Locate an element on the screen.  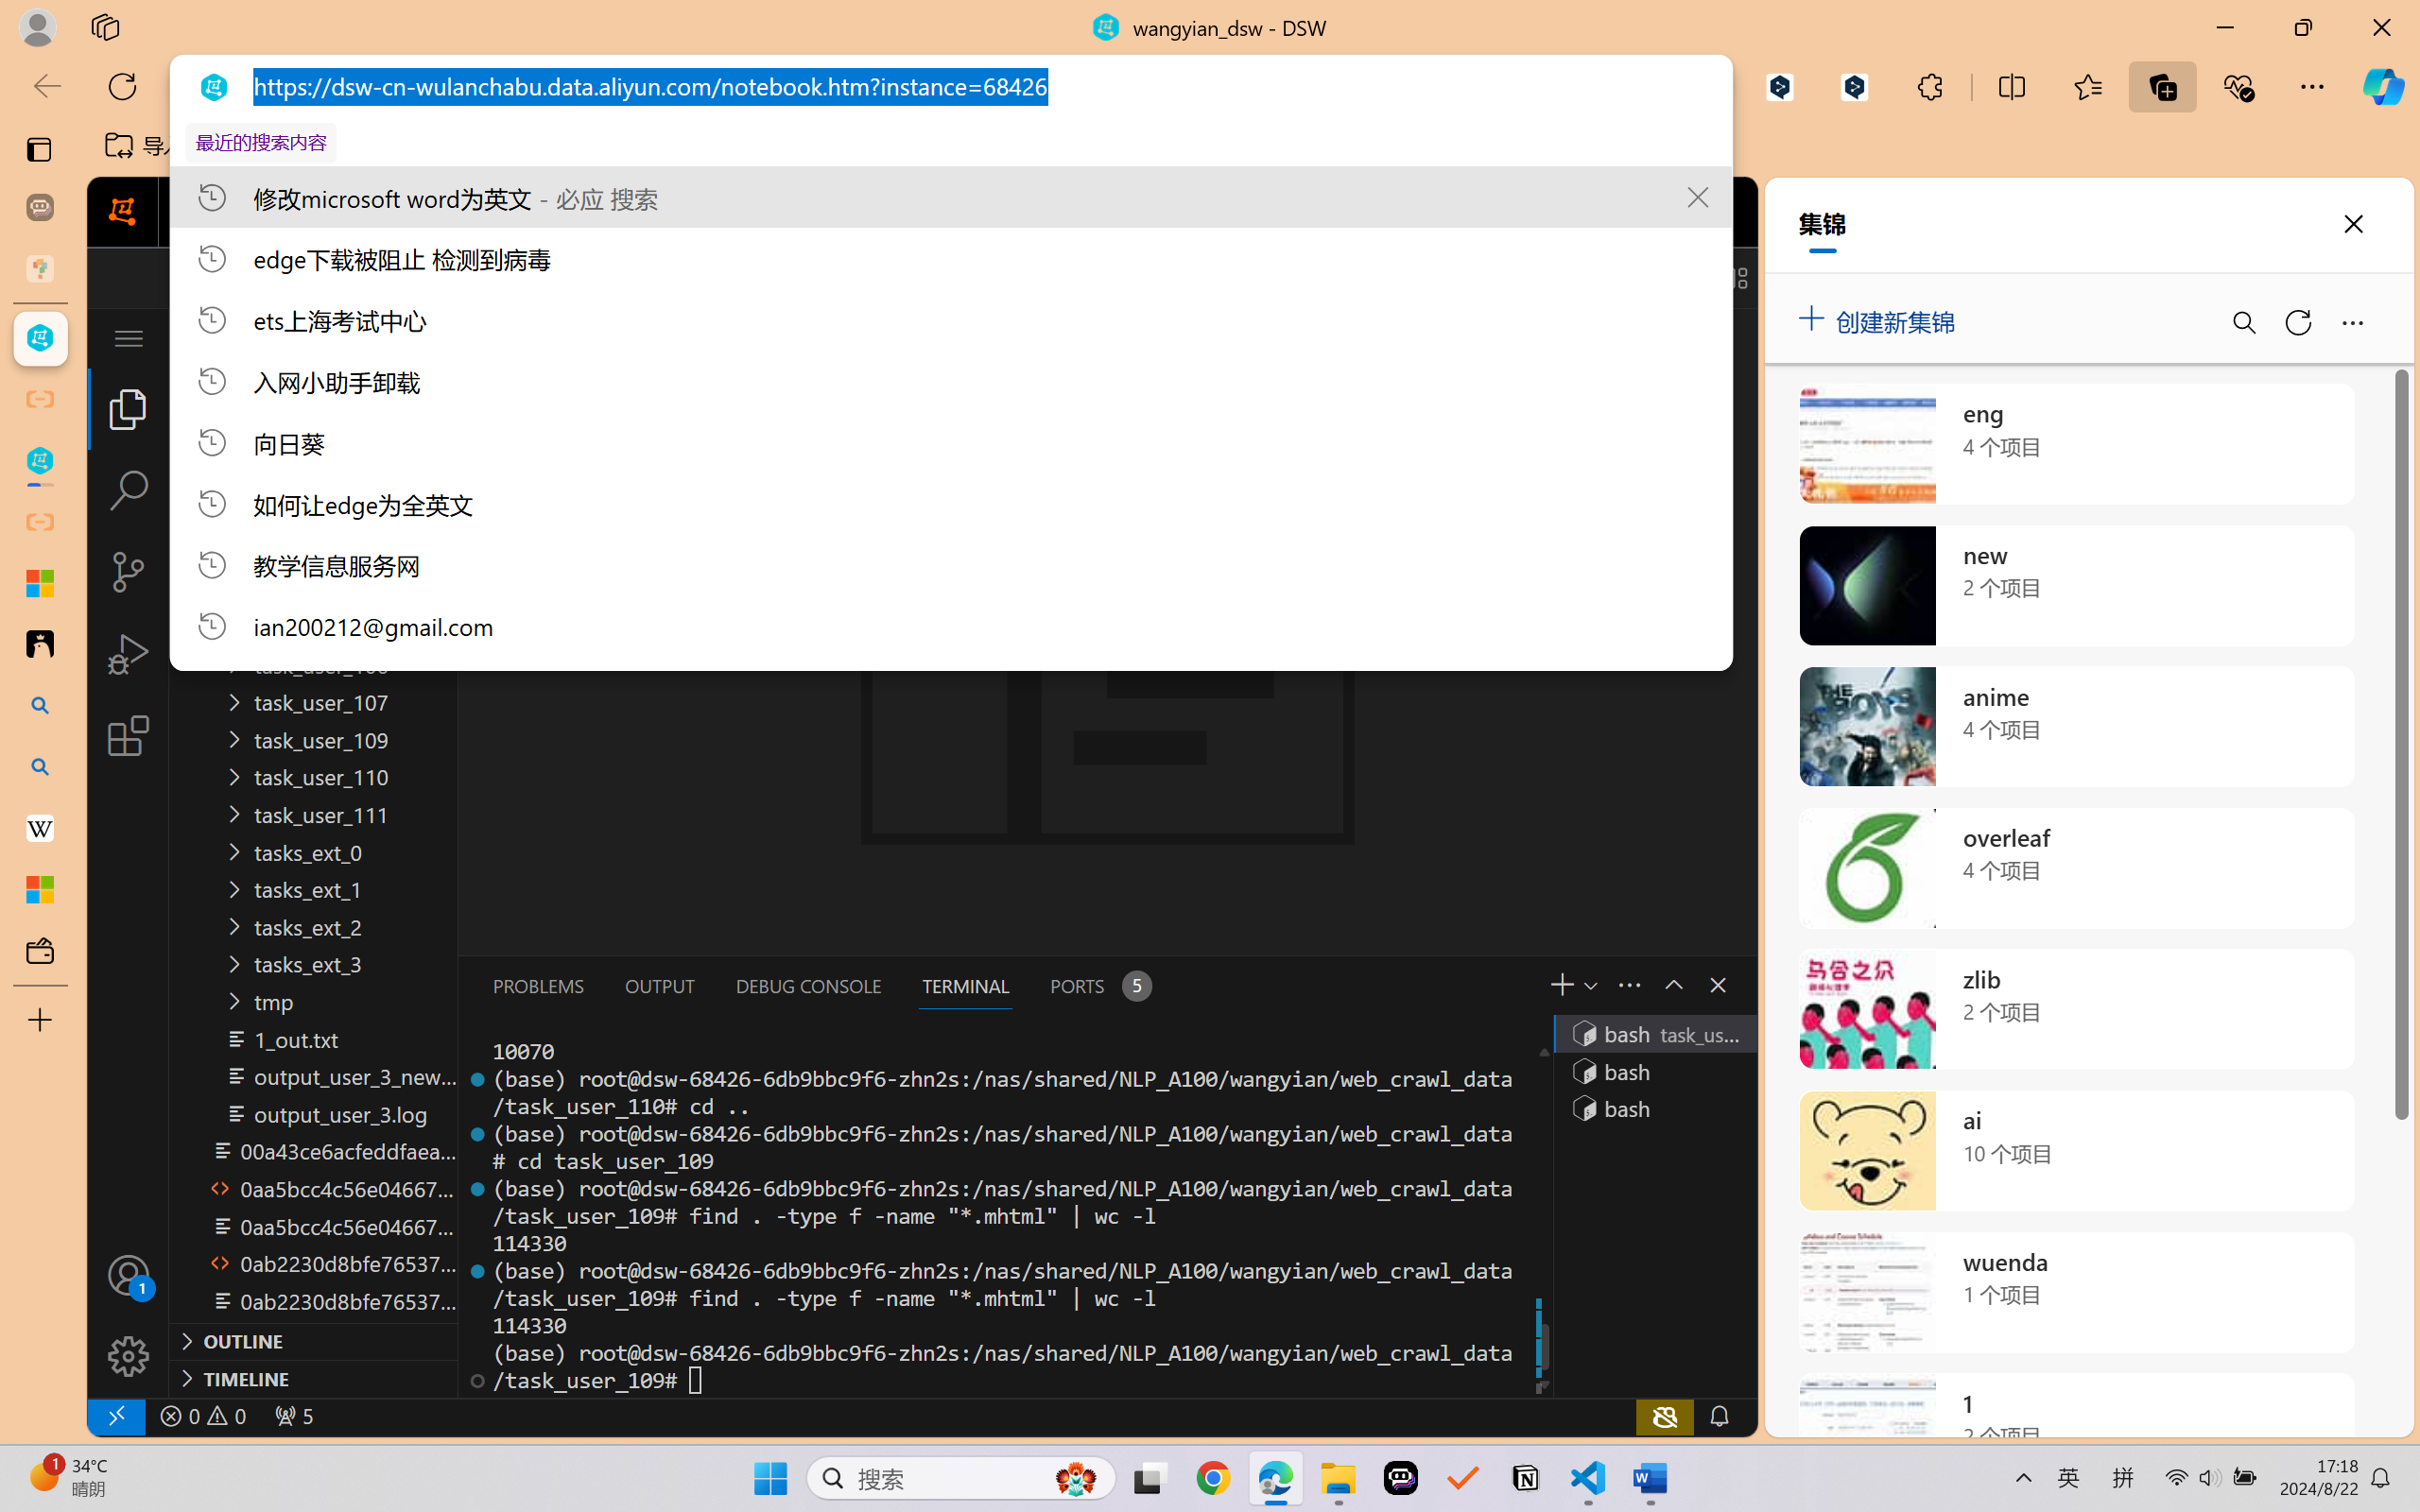
Debug Console (Ctrl+Shift+Y) is located at coordinates (807, 986).